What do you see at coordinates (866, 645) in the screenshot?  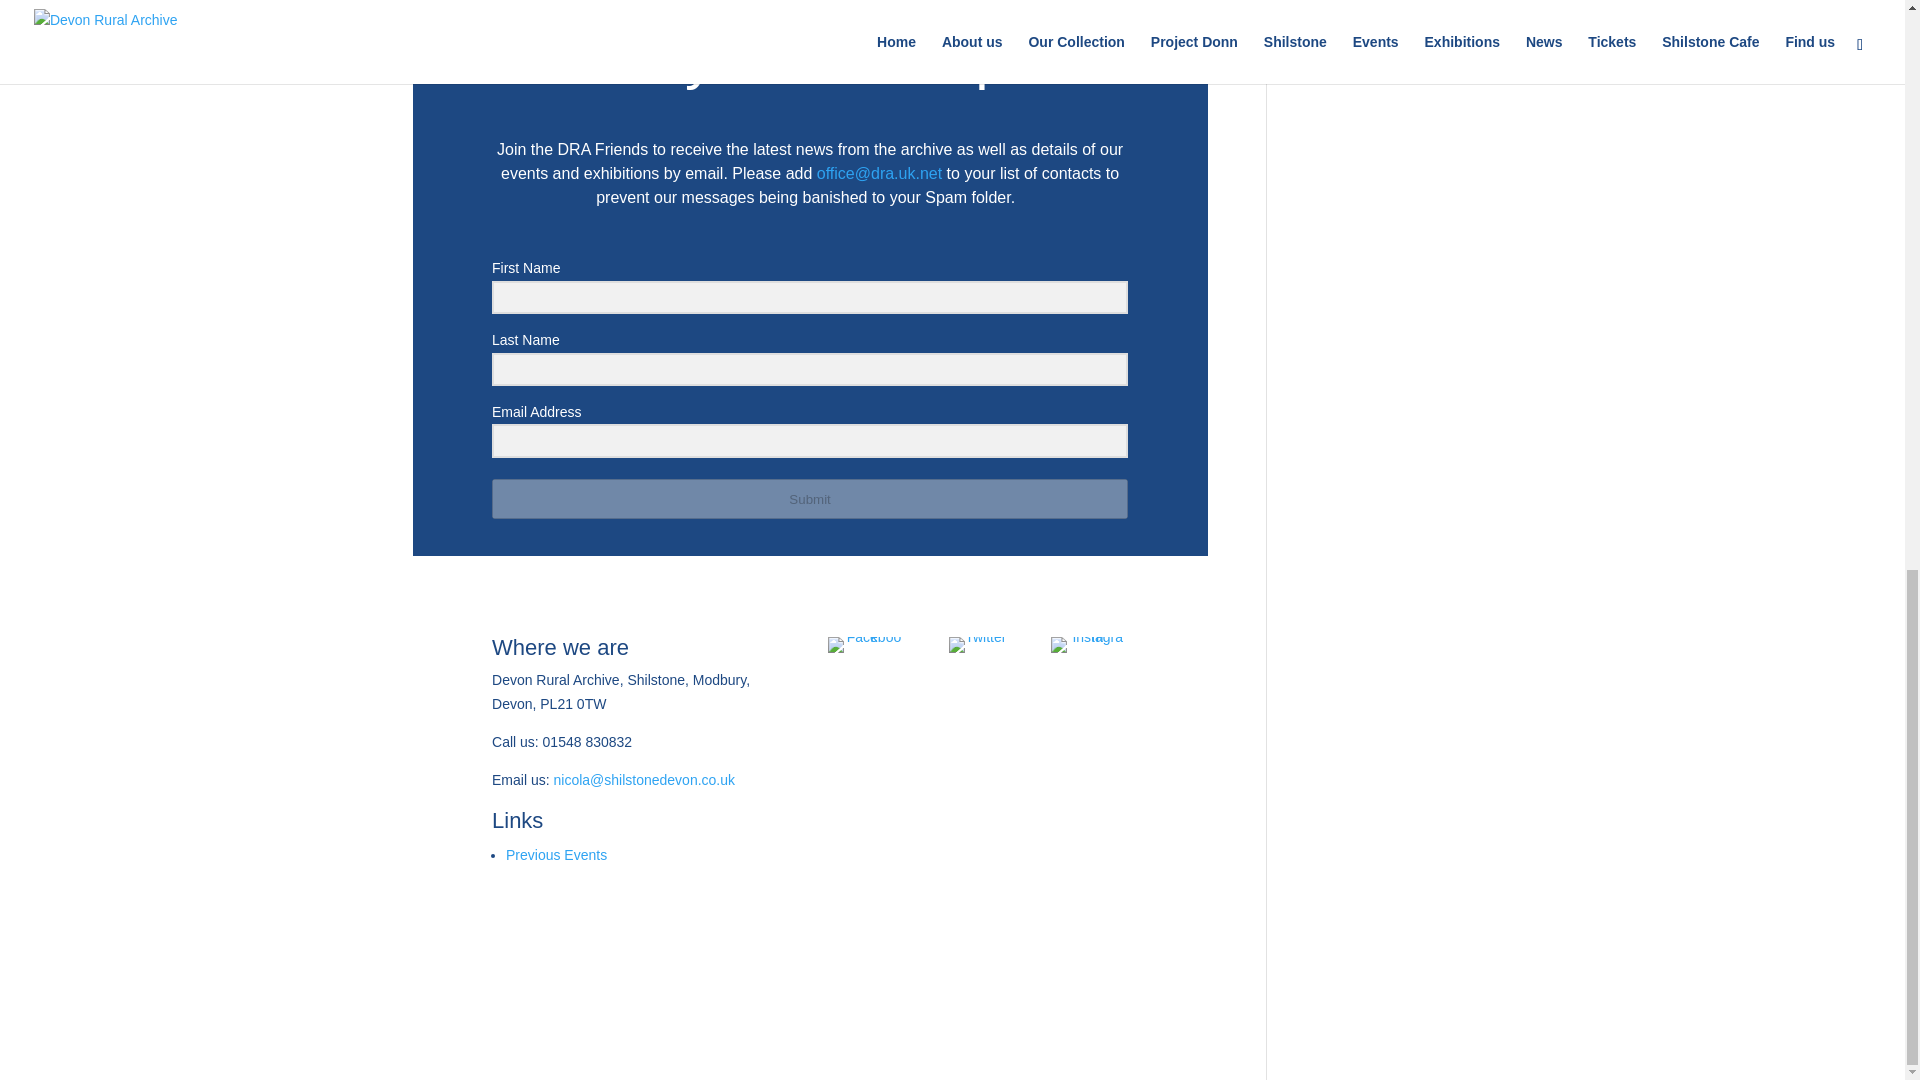 I see `DRA Facebook 50x50` at bounding box center [866, 645].